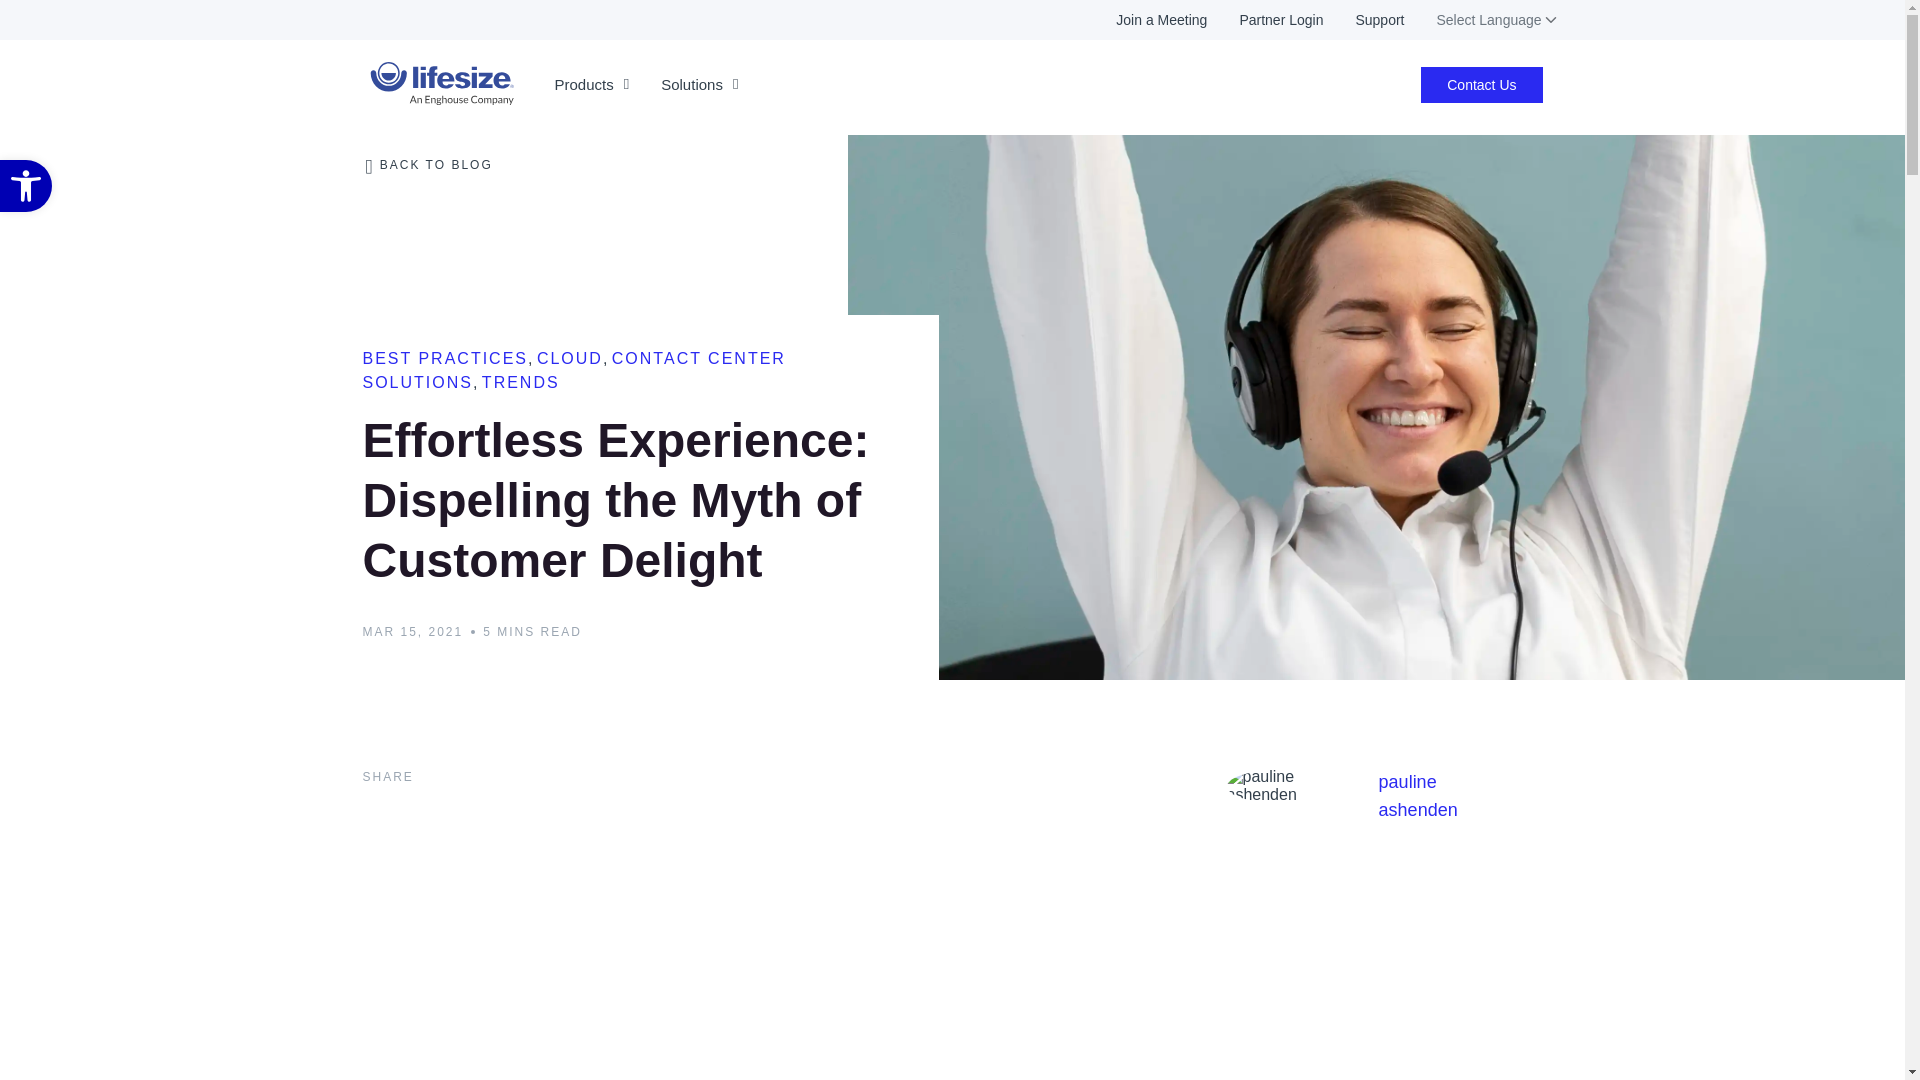  What do you see at coordinates (26, 185) in the screenshot?
I see `Solutions` at bounding box center [26, 185].